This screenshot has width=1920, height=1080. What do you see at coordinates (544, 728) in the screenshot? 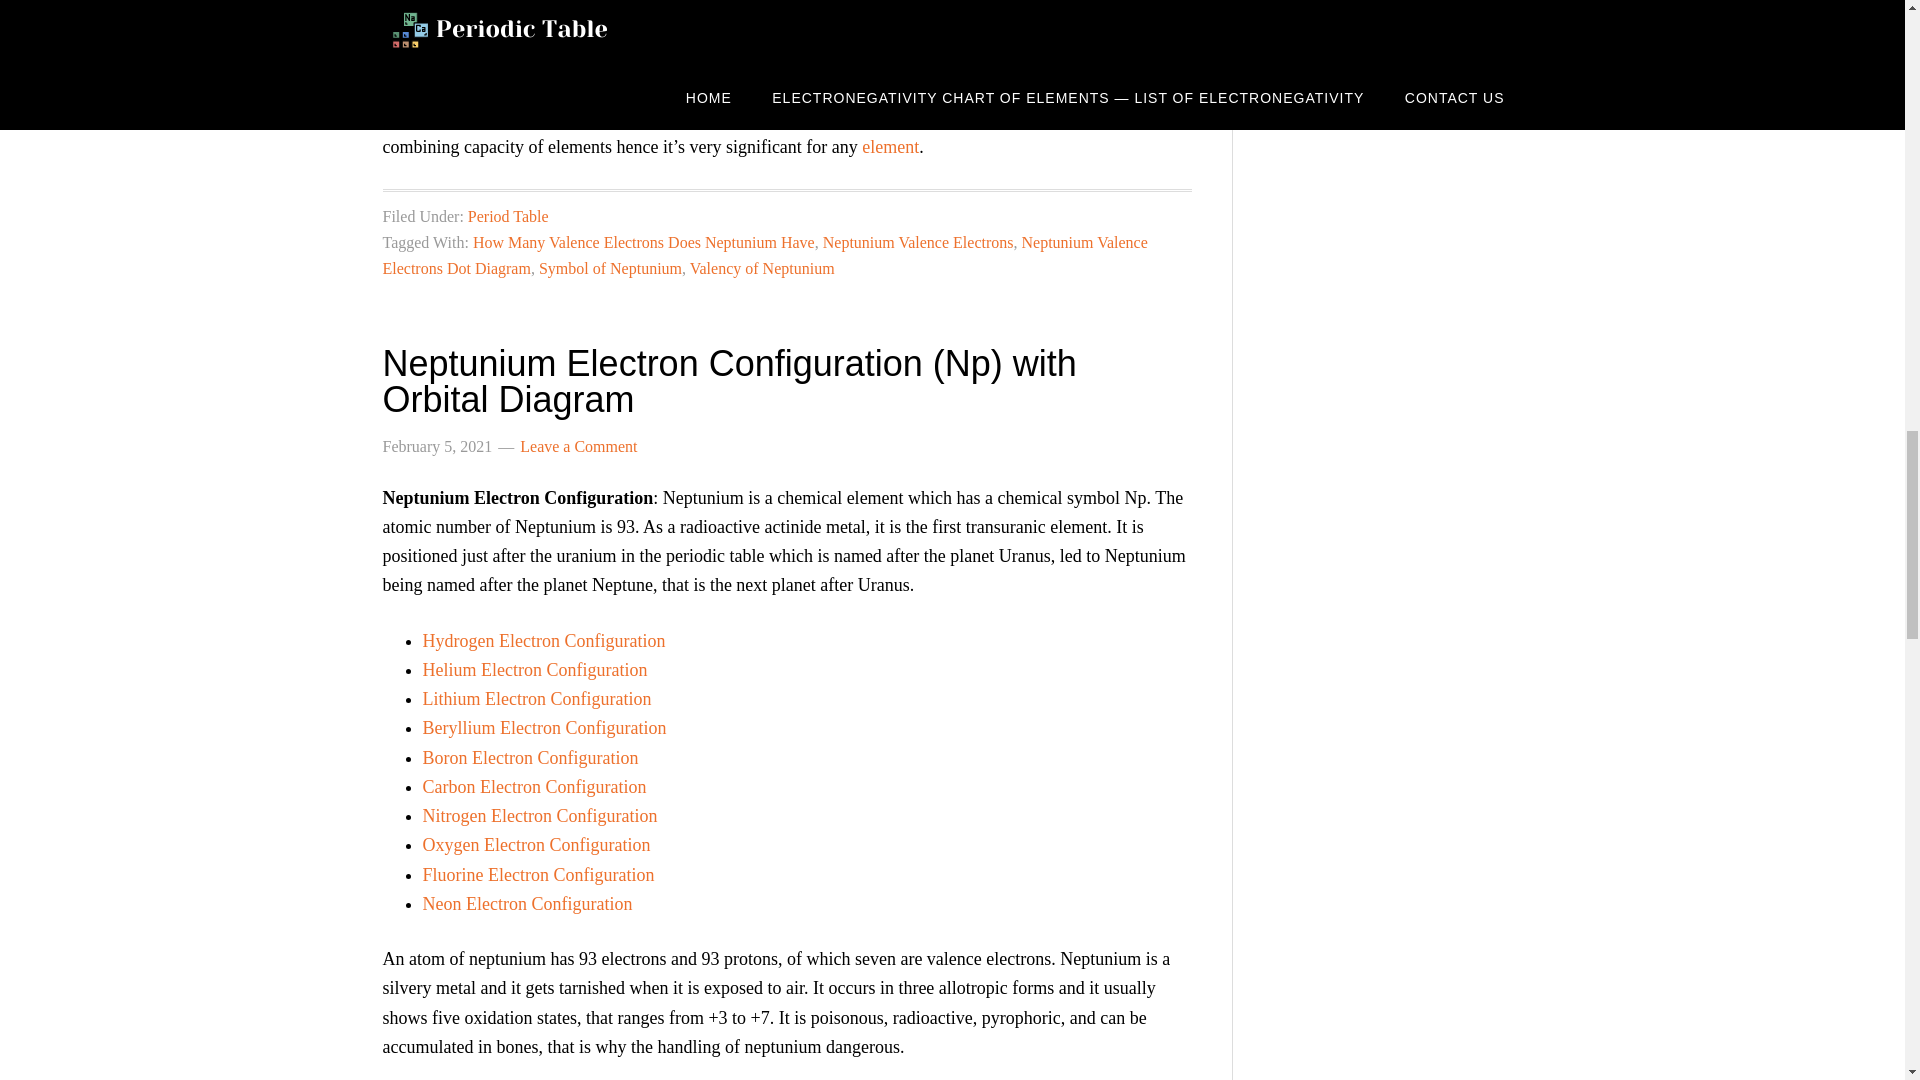
I see `Beryllium Electron Configuration` at bounding box center [544, 728].